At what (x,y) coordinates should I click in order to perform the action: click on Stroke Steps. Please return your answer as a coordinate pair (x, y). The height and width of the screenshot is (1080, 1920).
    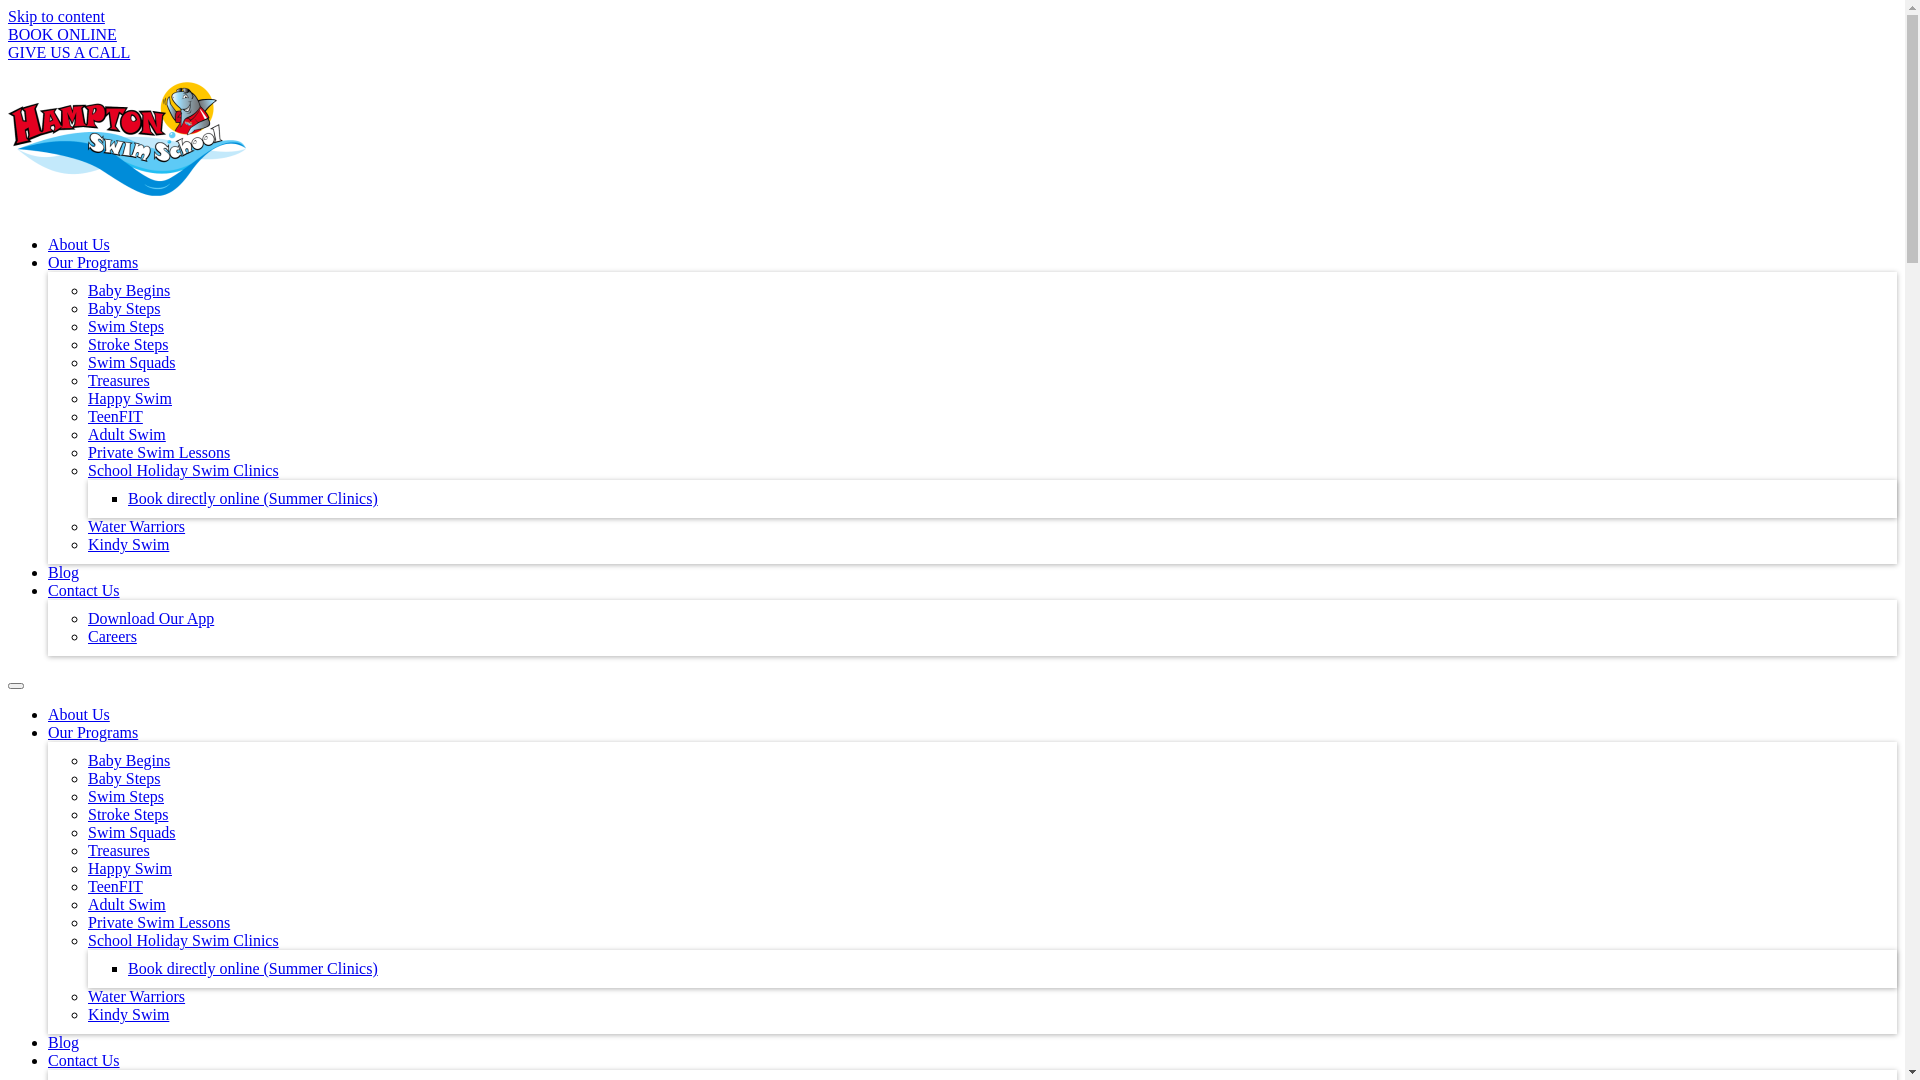
    Looking at the image, I should click on (128, 814).